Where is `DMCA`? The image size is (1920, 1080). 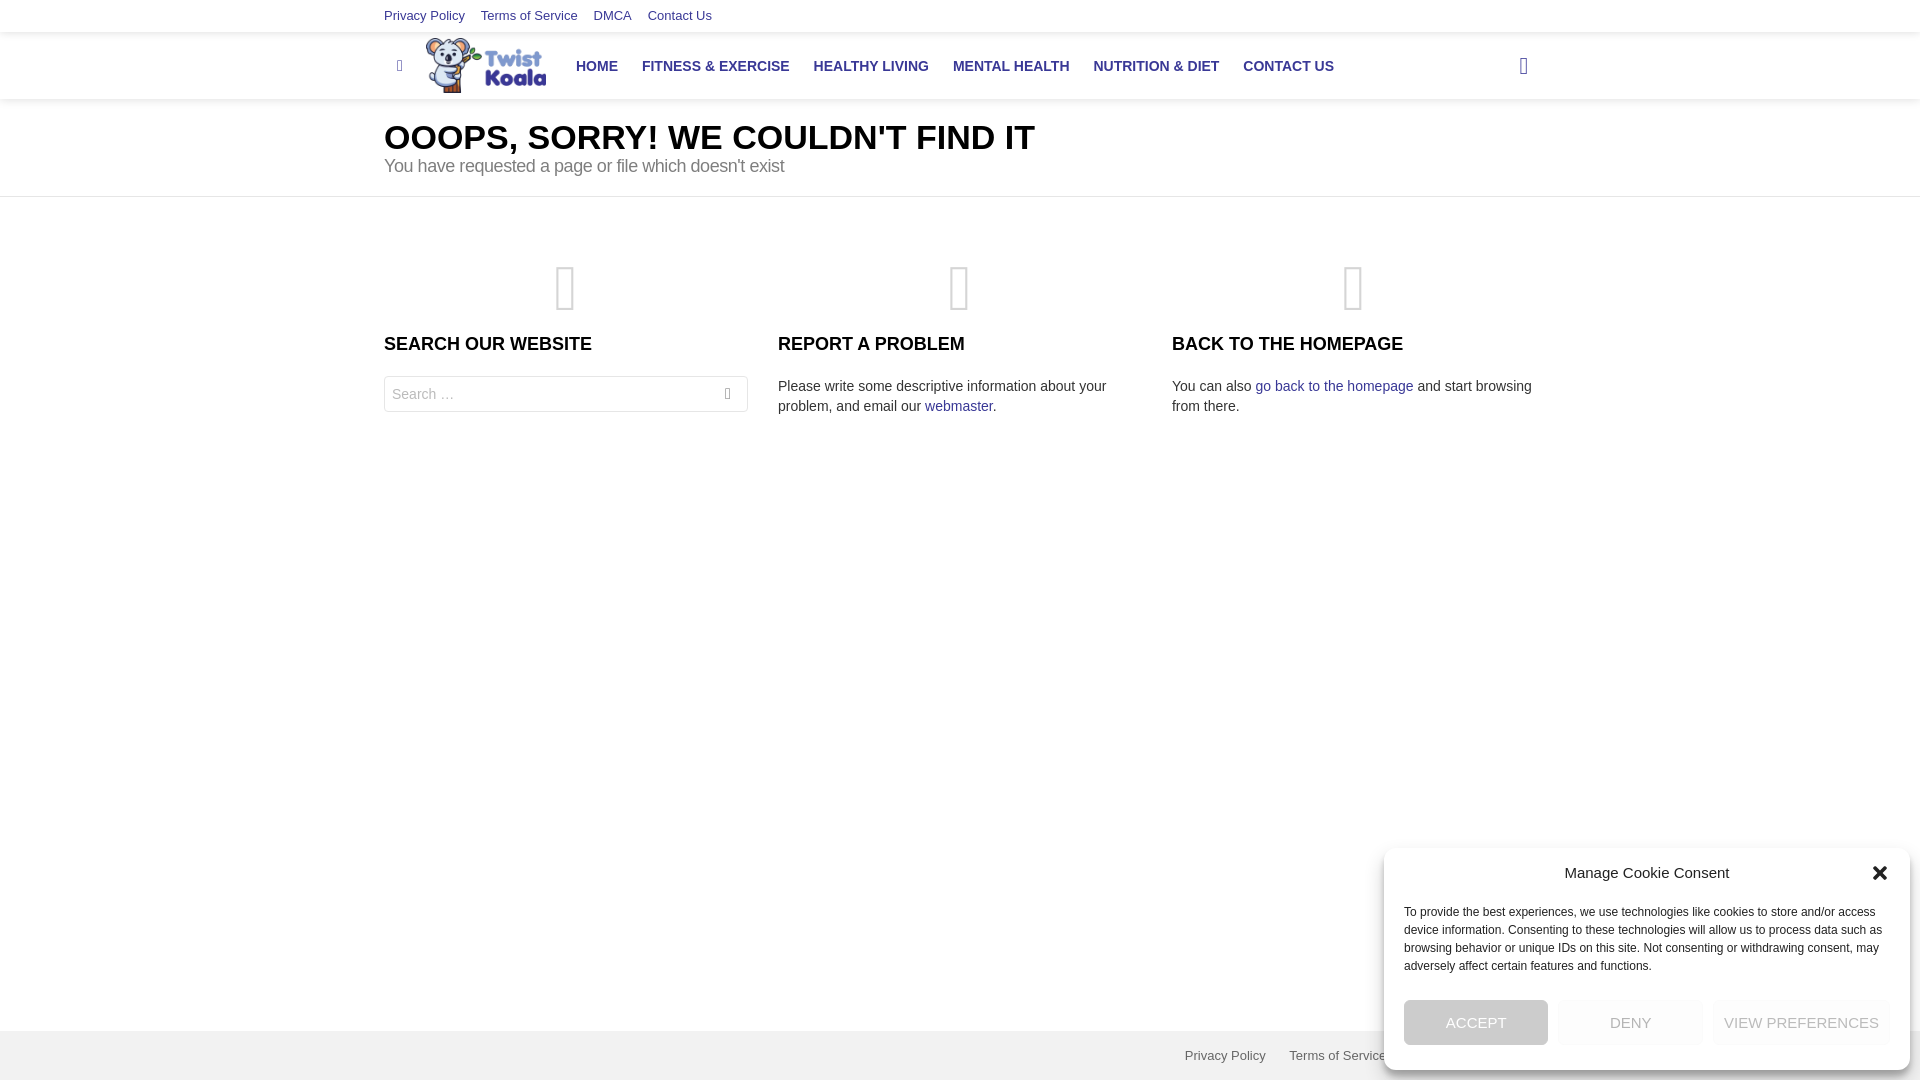 DMCA is located at coordinates (1428, 1055).